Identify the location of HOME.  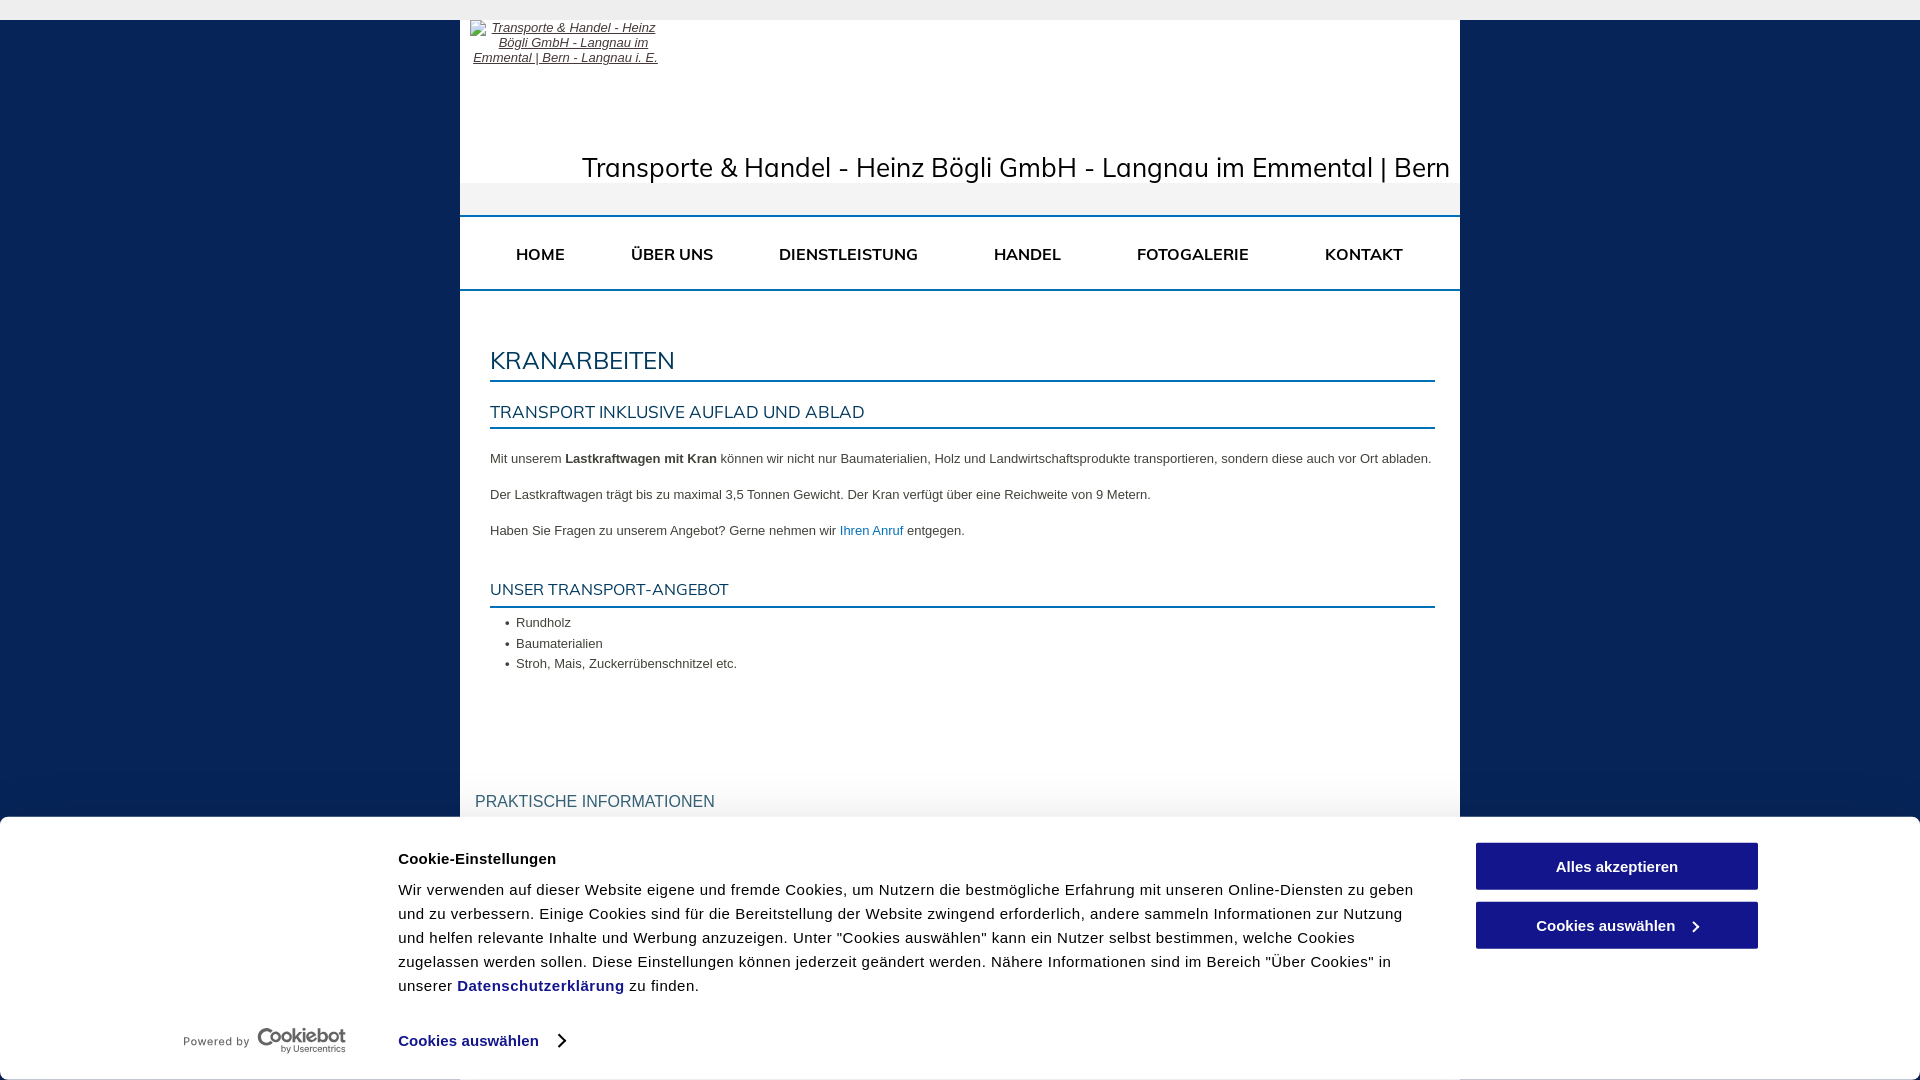
(540, 254).